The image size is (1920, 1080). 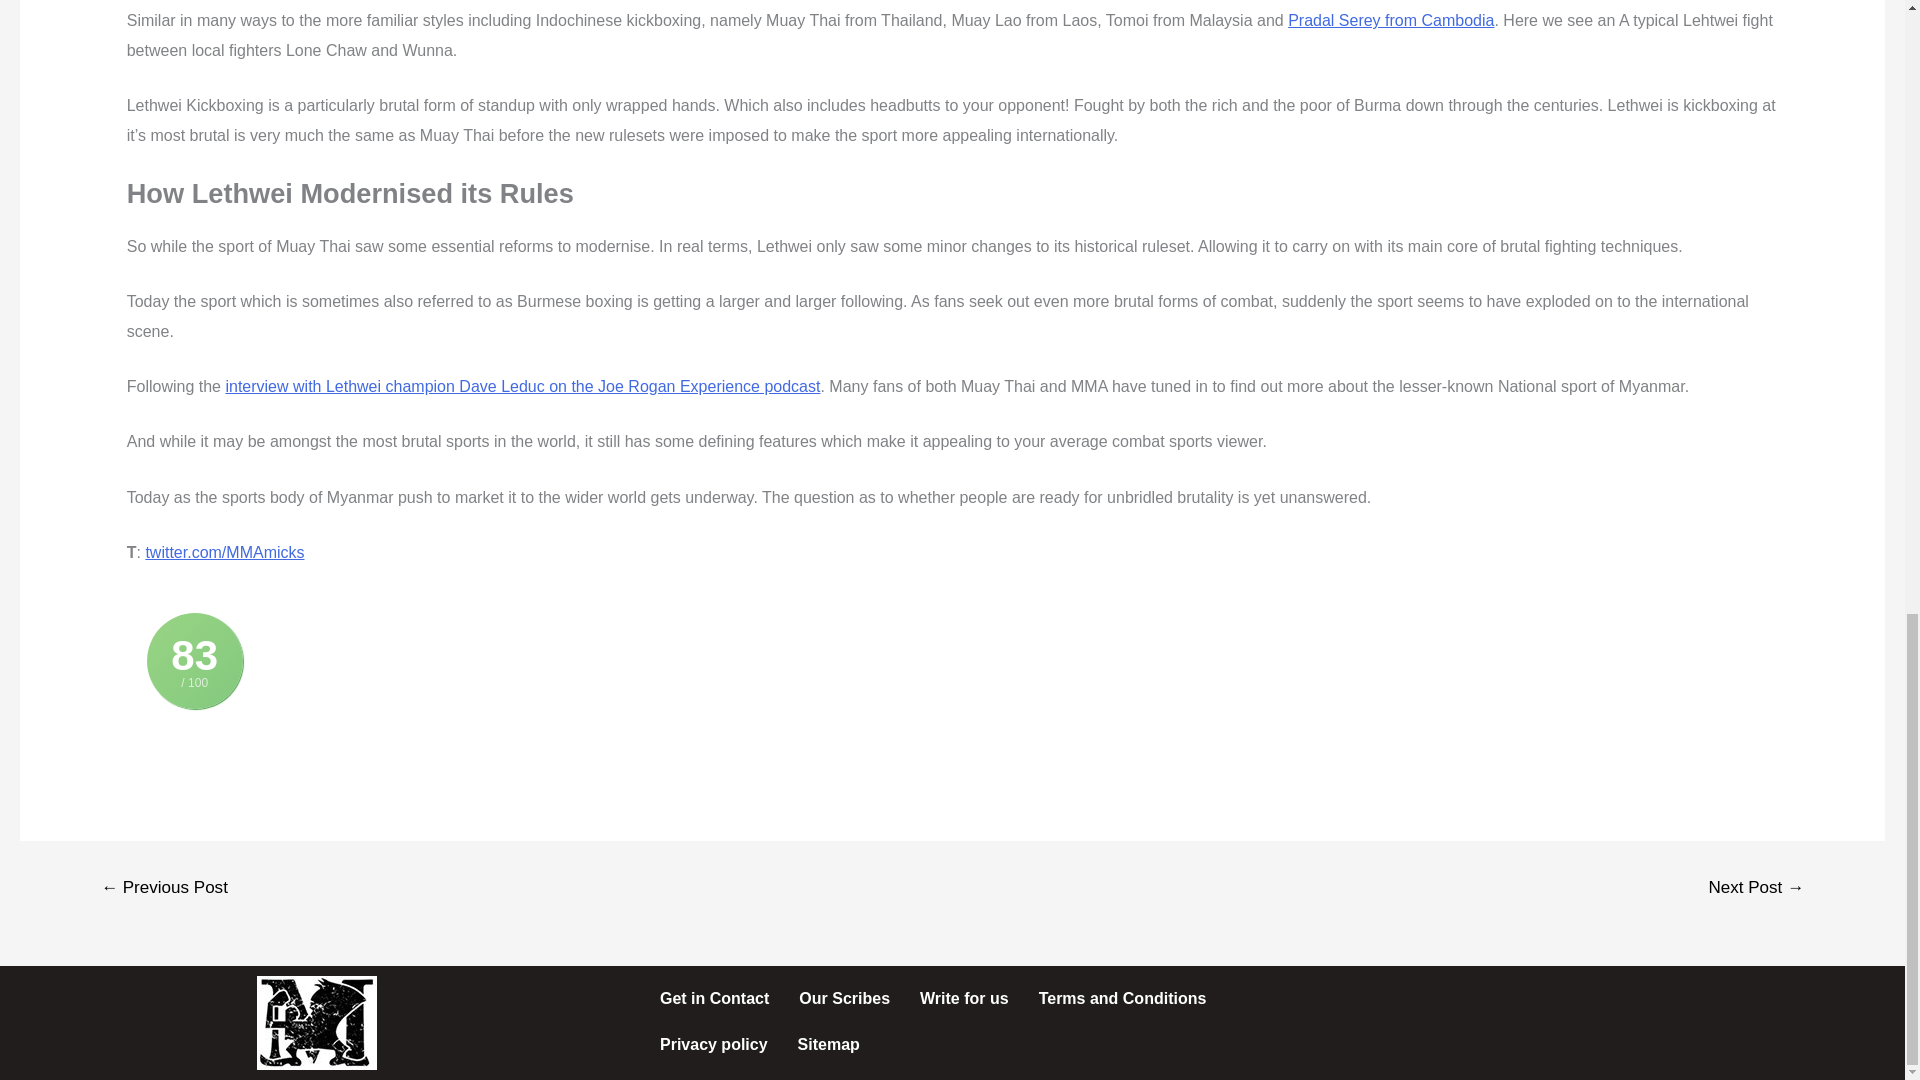 What do you see at coordinates (714, 998) in the screenshot?
I see `Get in Contact` at bounding box center [714, 998].